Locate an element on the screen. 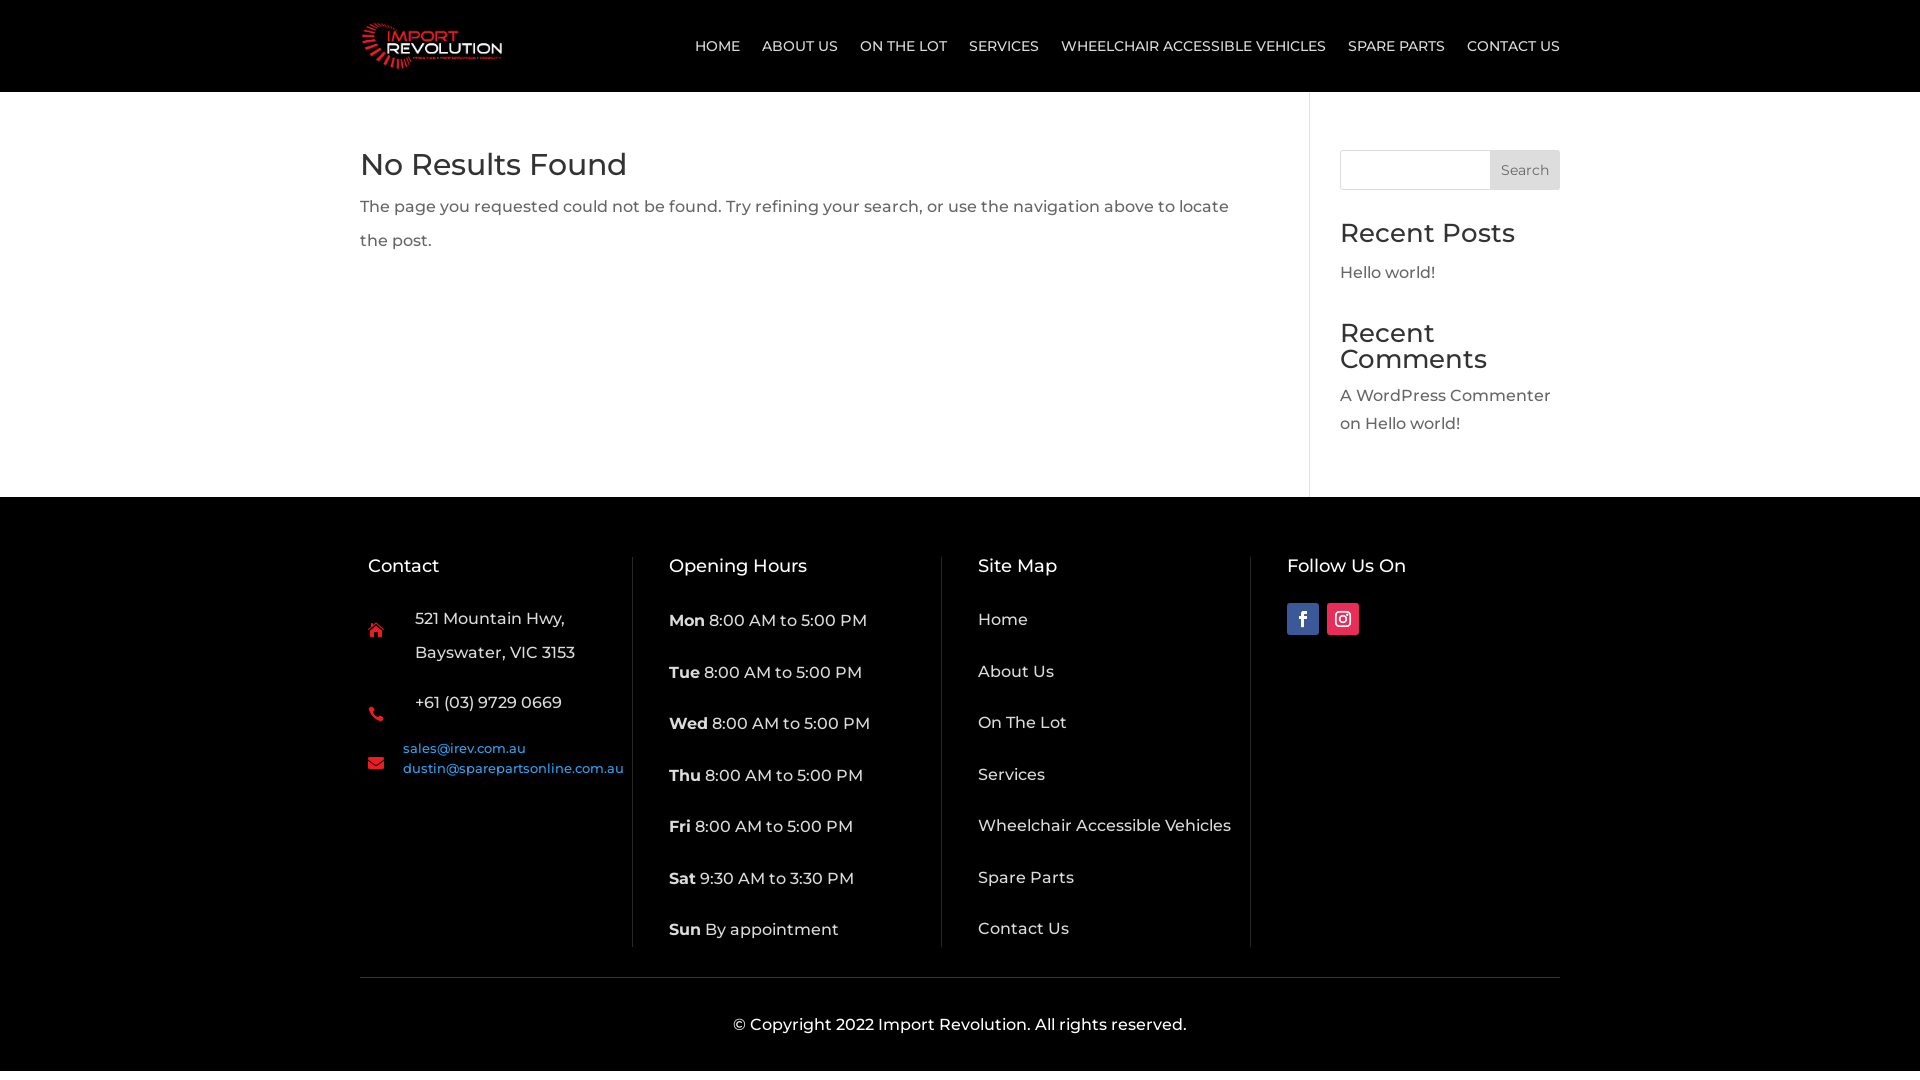 Image resolution: width=1920 pixels, height=1080 pixels. ABOUT US is located at coordinates (800, 46).